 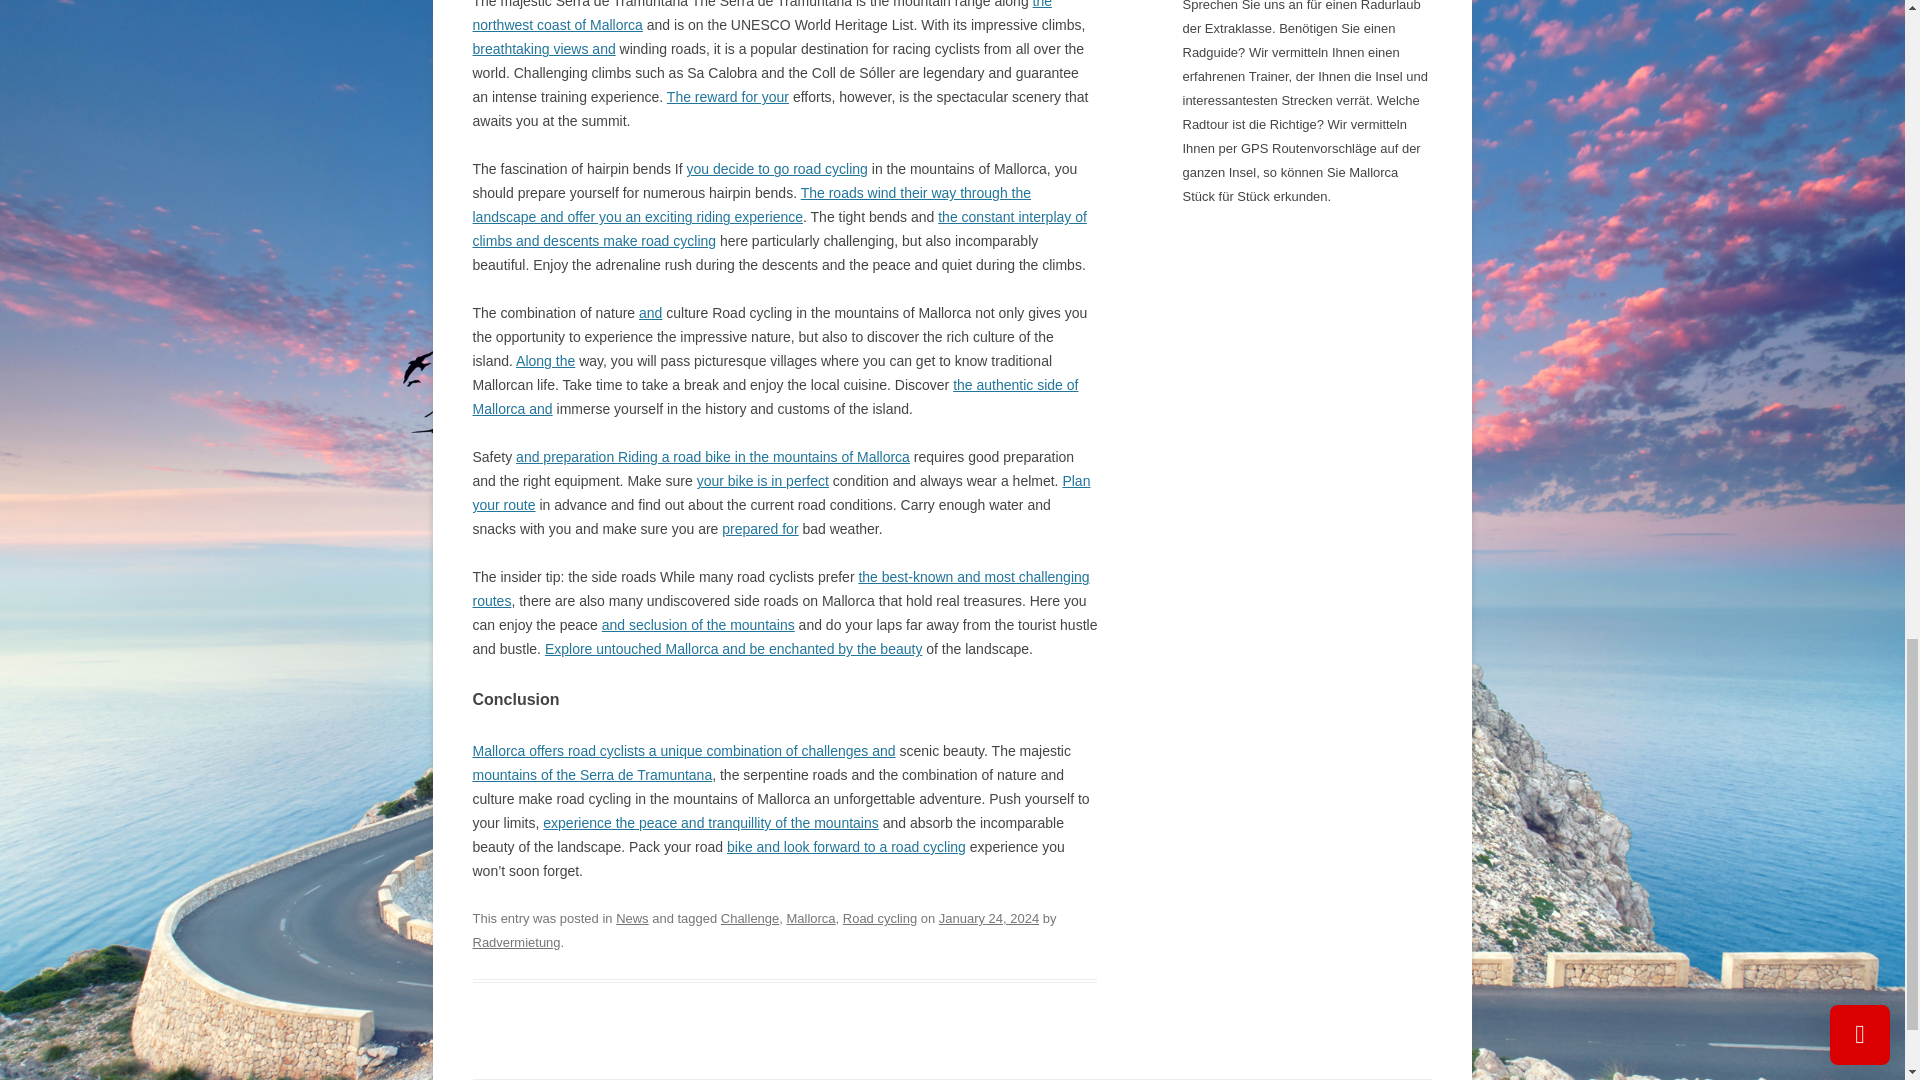 What do you see at coordinates (710, 822) in the screenshot?
I see `experience the peace and tranquillity of the mountains` at bounding box center [710, 822].